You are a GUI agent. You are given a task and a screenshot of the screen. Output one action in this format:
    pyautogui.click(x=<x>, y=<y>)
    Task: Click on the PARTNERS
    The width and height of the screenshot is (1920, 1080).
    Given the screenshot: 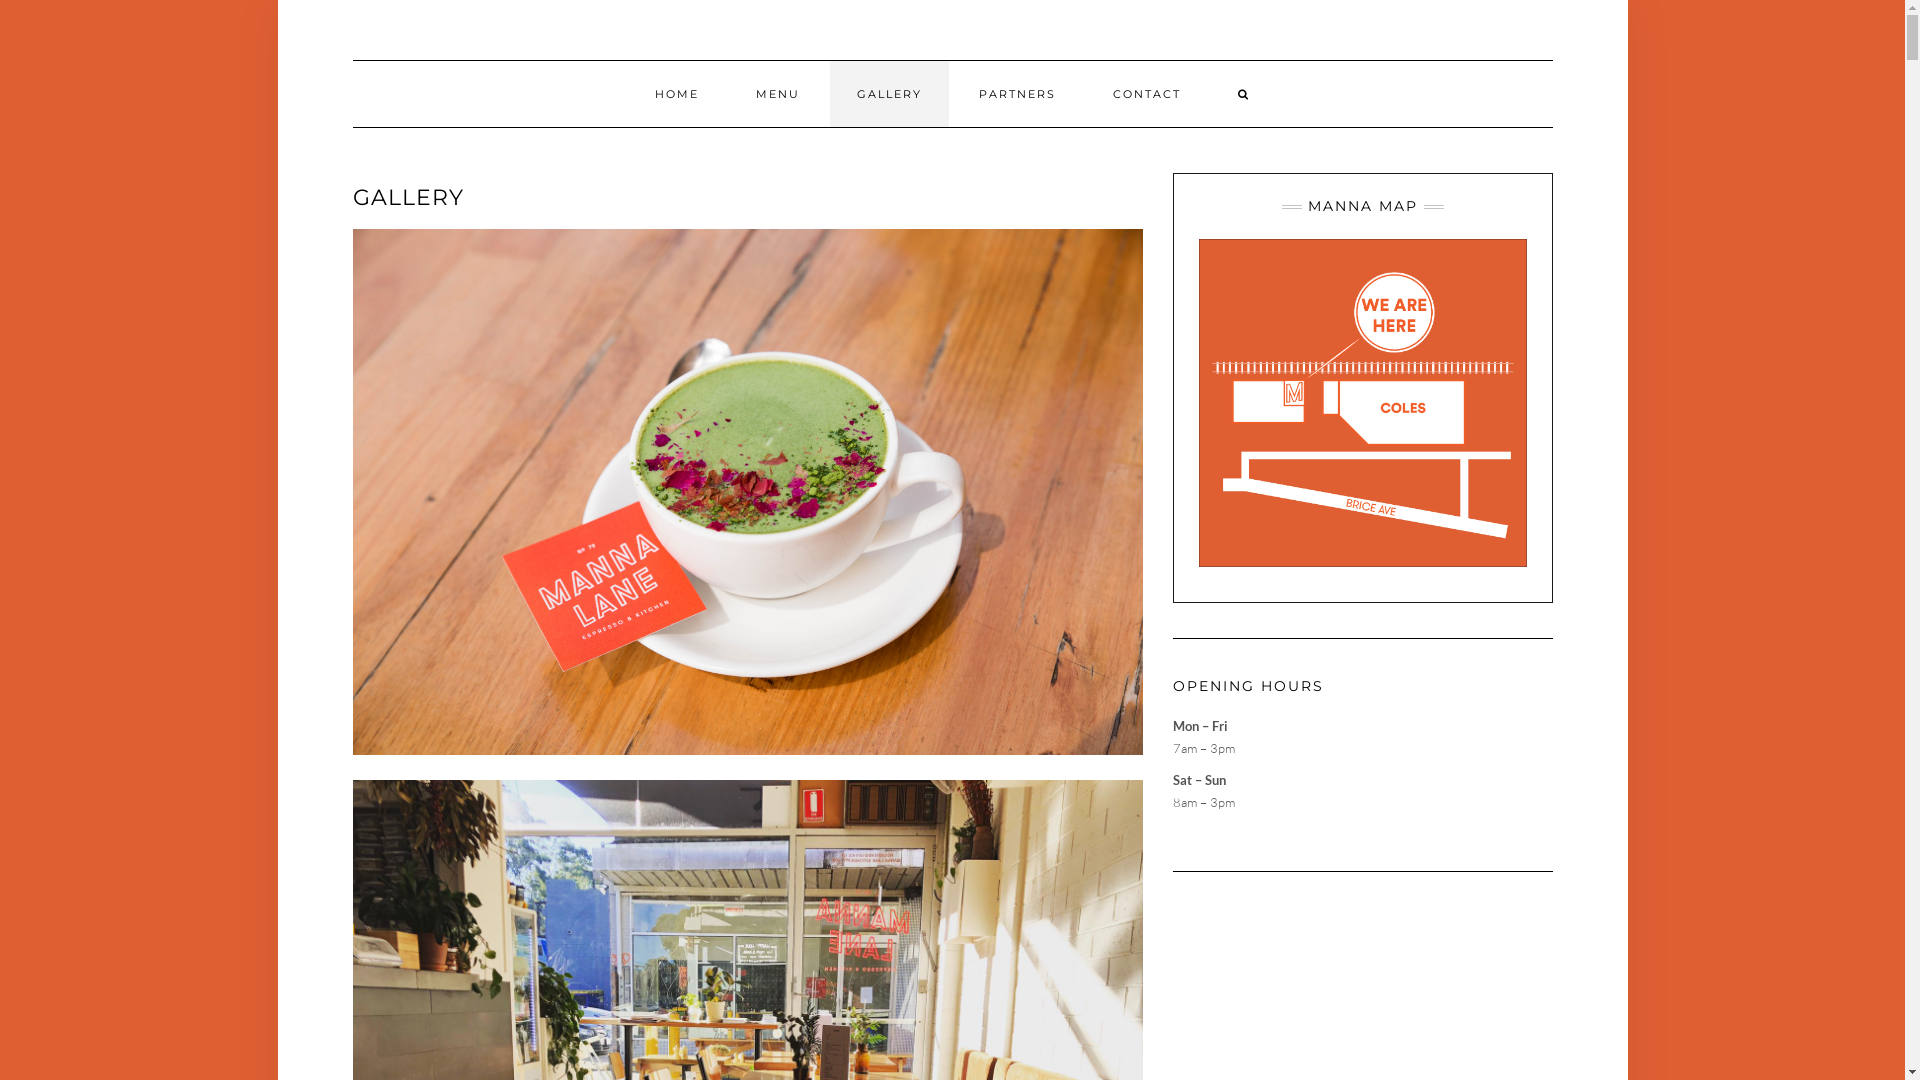 What is the action you would take?
    pyautogui.click(x=1018, y=94)
    